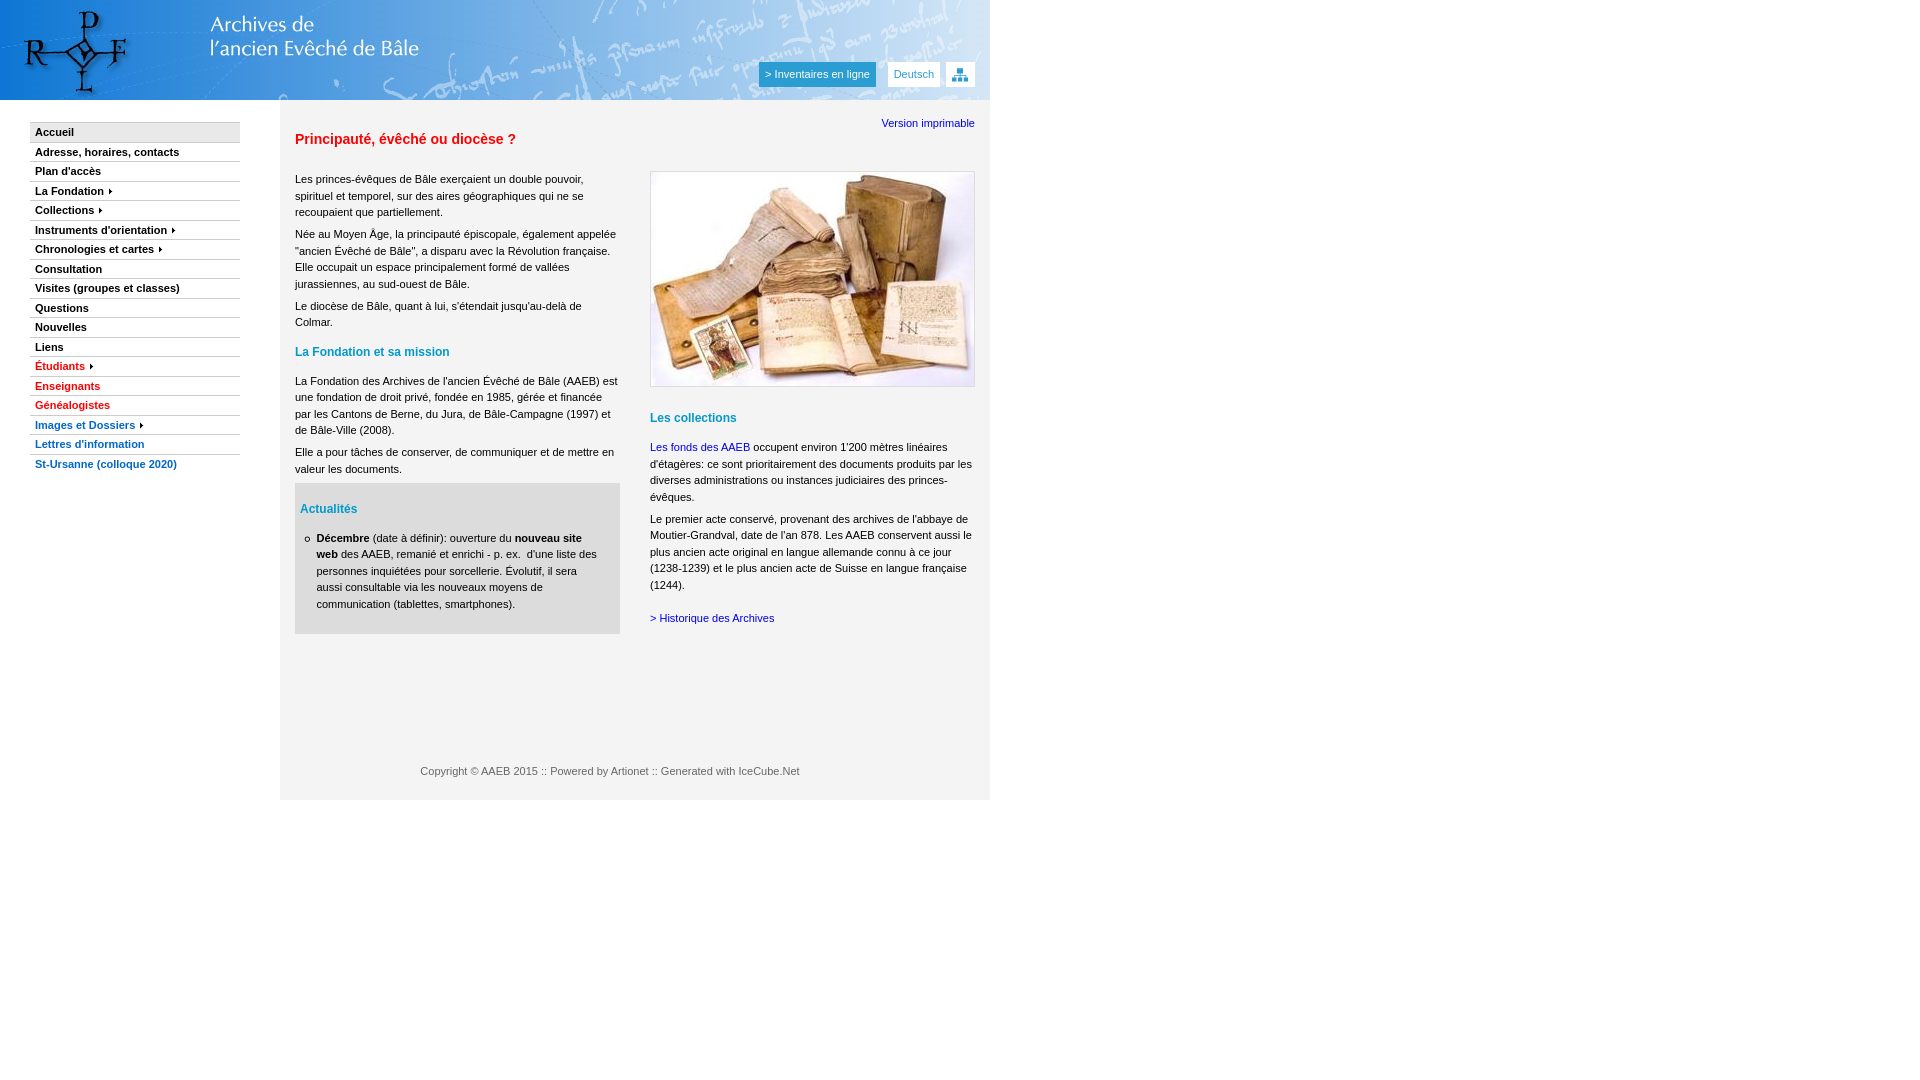 The image size is (1920, 1080). I want to click on Instruments d'orientation, so click(135, 230).